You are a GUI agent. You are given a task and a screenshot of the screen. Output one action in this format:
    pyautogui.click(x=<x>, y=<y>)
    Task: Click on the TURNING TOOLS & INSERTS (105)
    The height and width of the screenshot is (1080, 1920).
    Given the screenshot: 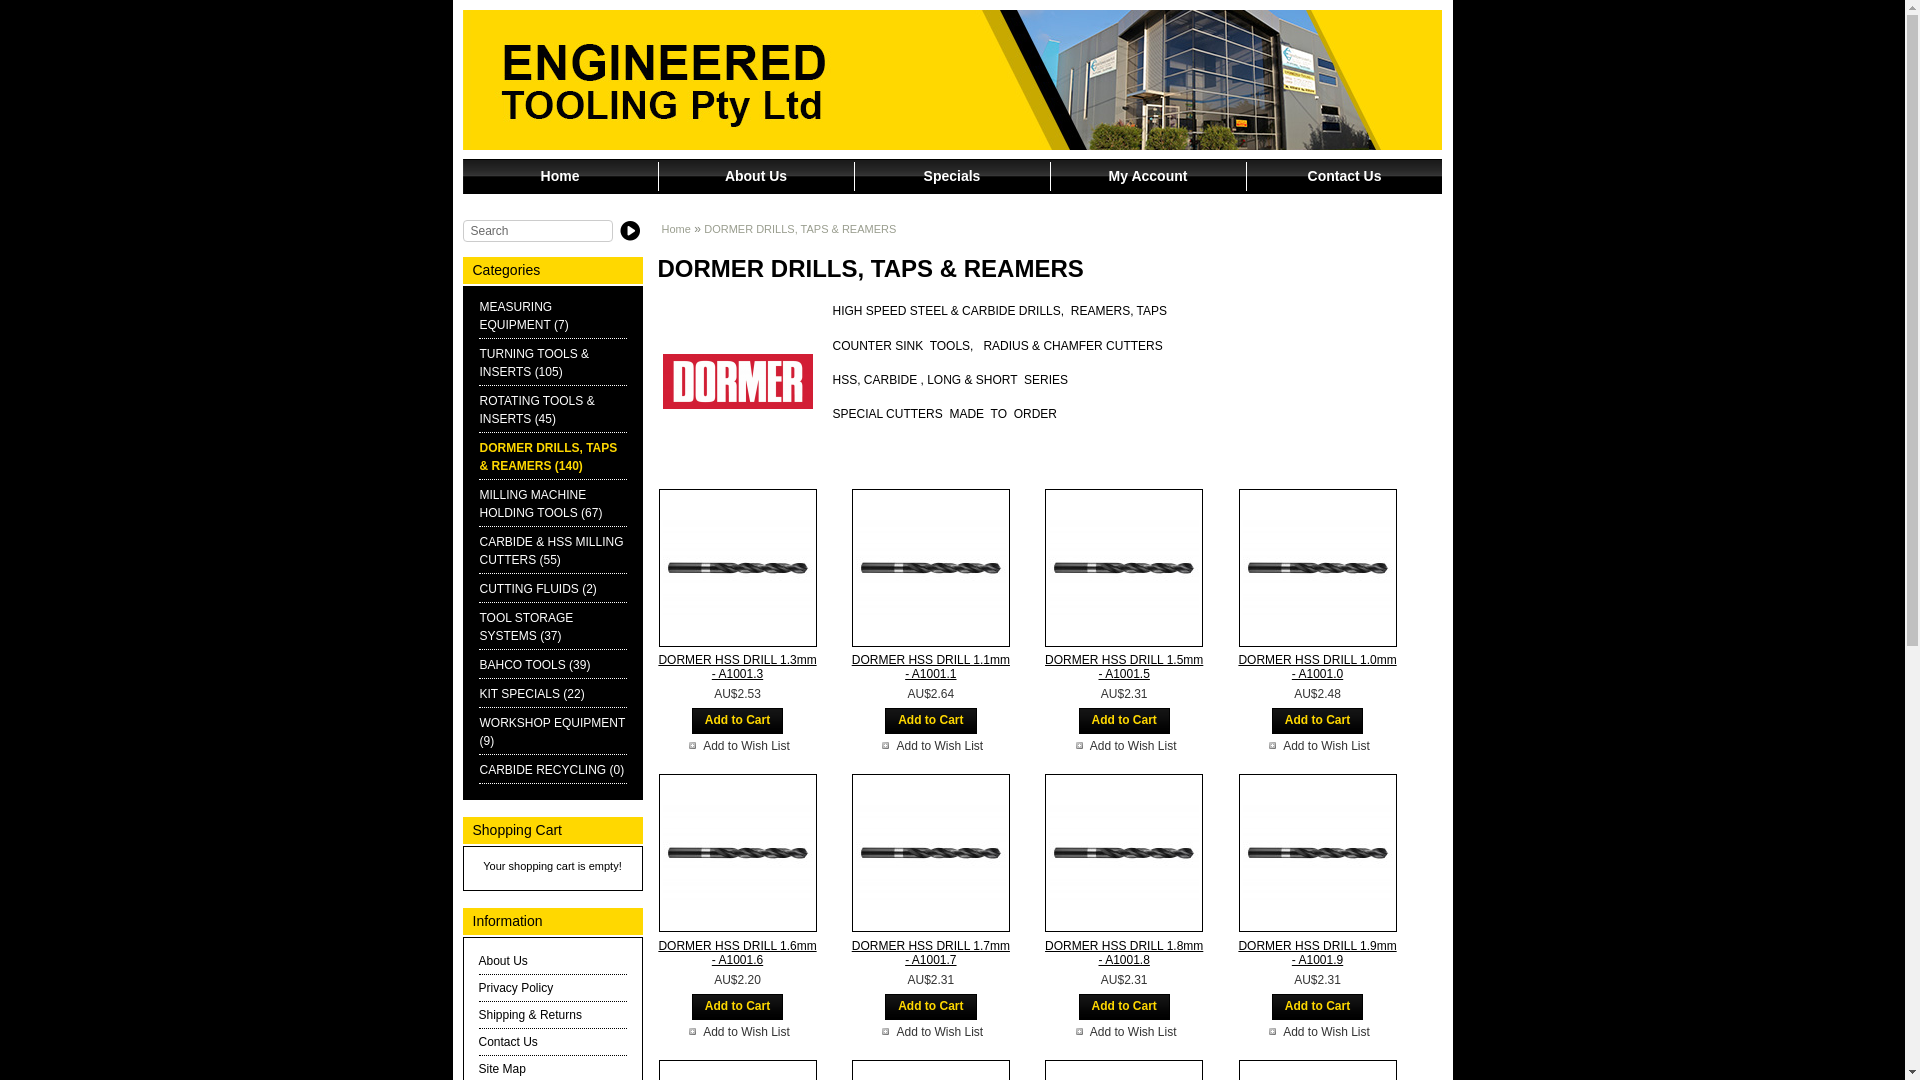 What is the action you would take?
    pyautogui.click(x=535, y=363)
    